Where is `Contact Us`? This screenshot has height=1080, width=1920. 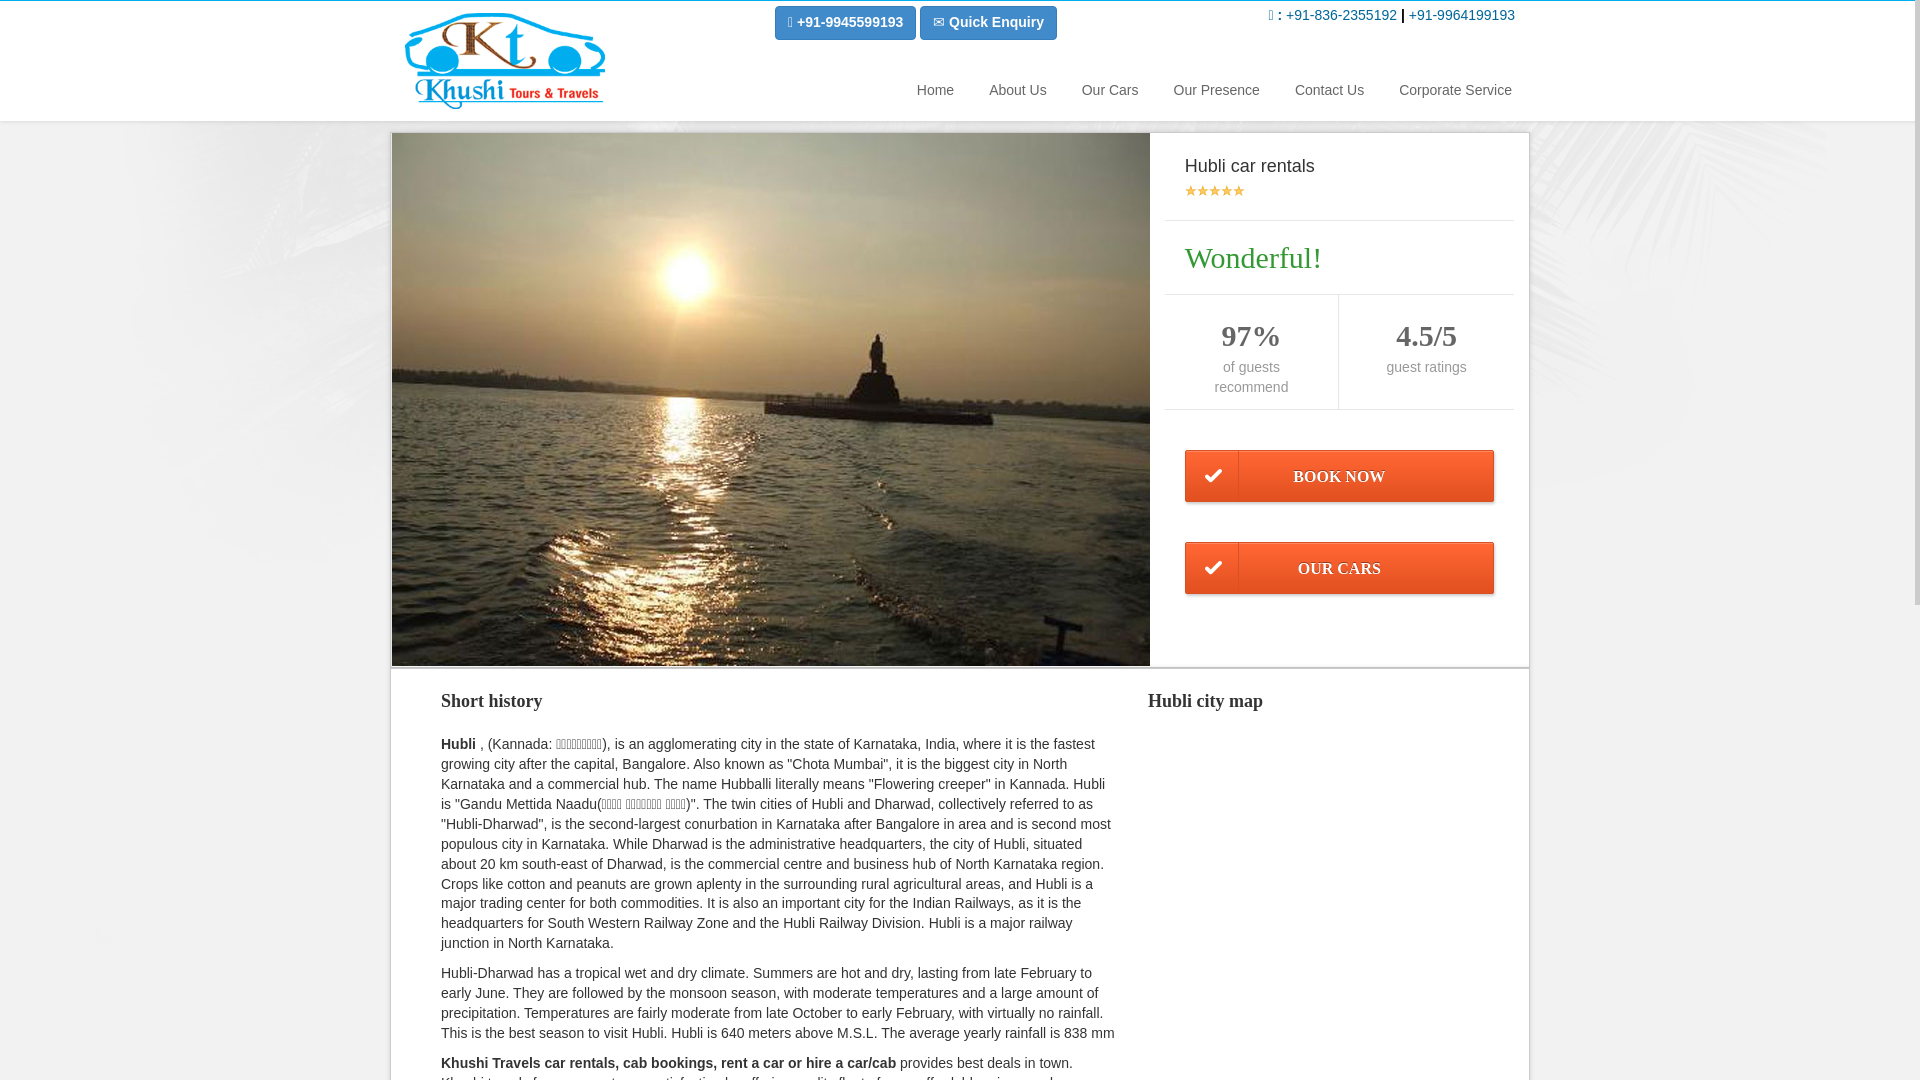
Contact Us is located at coordinates (1328, 89).